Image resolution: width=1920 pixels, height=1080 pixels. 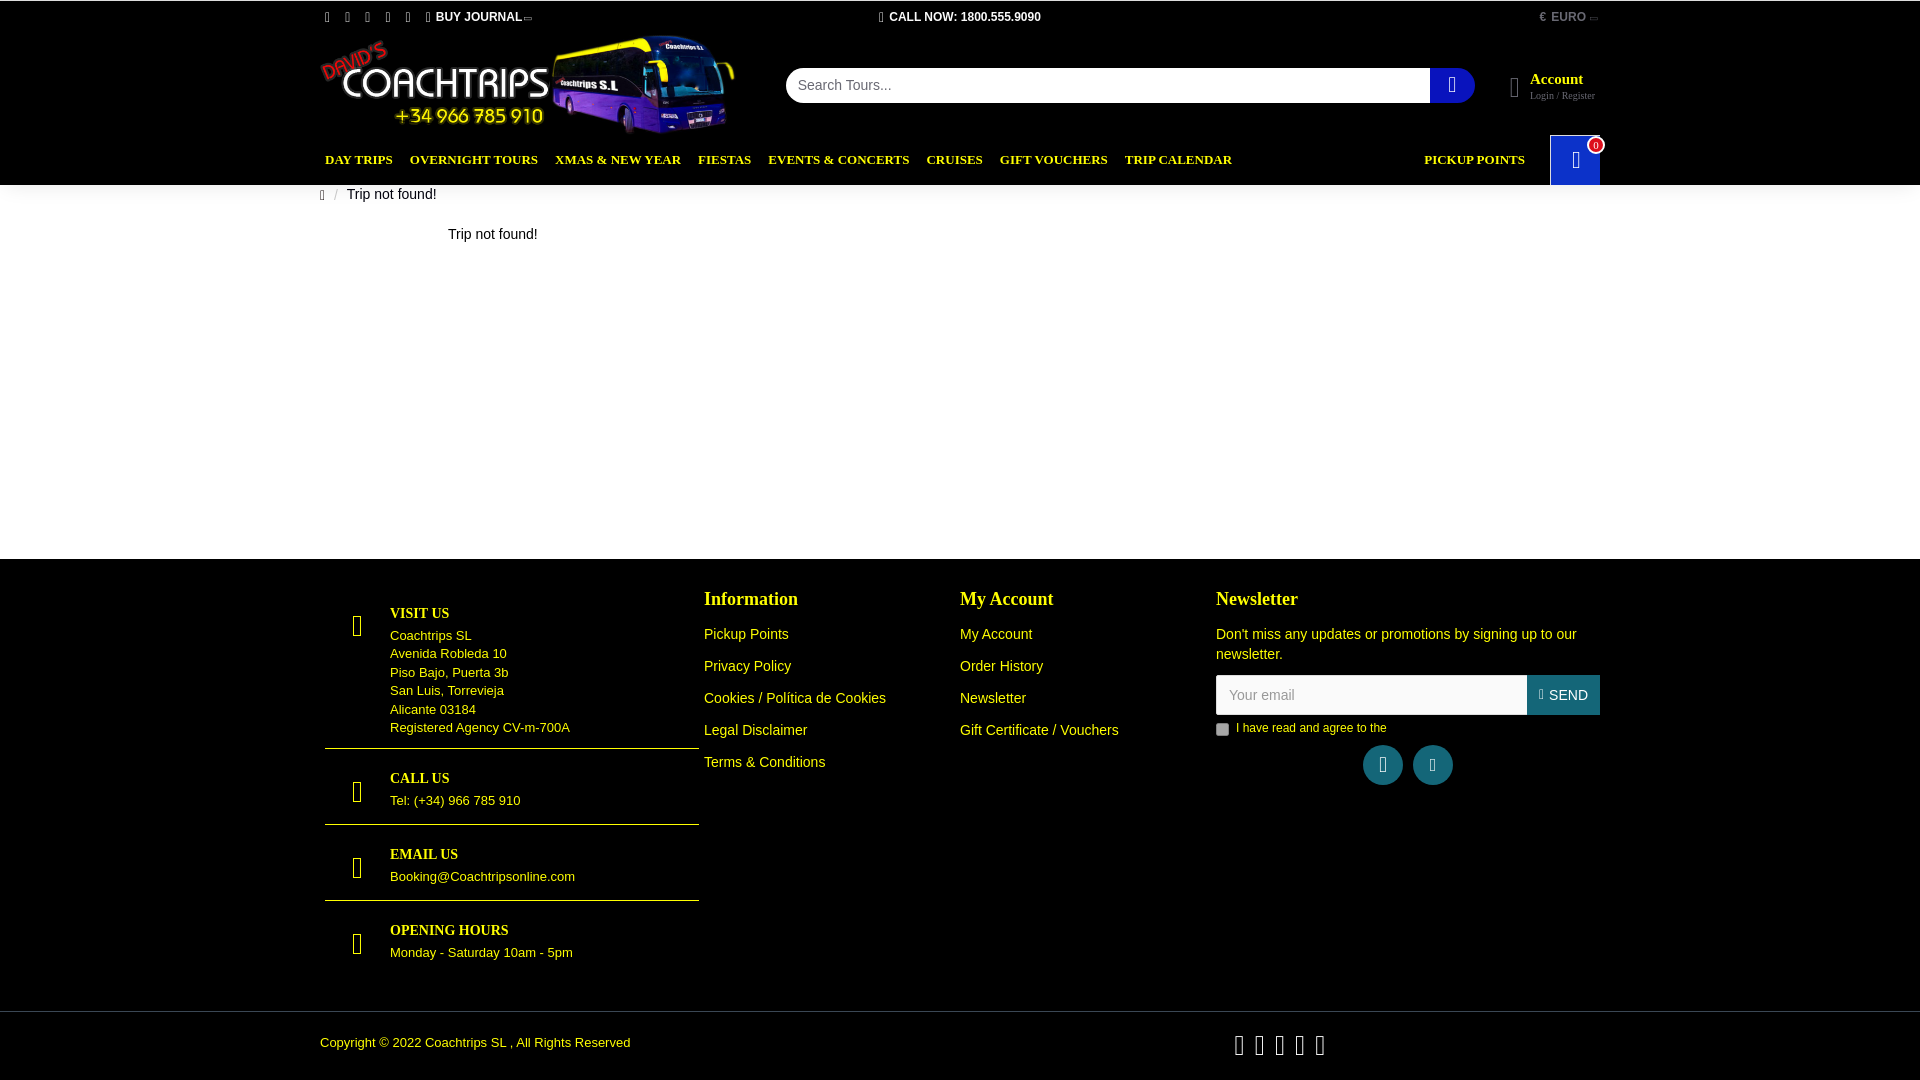 I want to click on GIFT VOUCHERS, so click(x=1054, y=160).